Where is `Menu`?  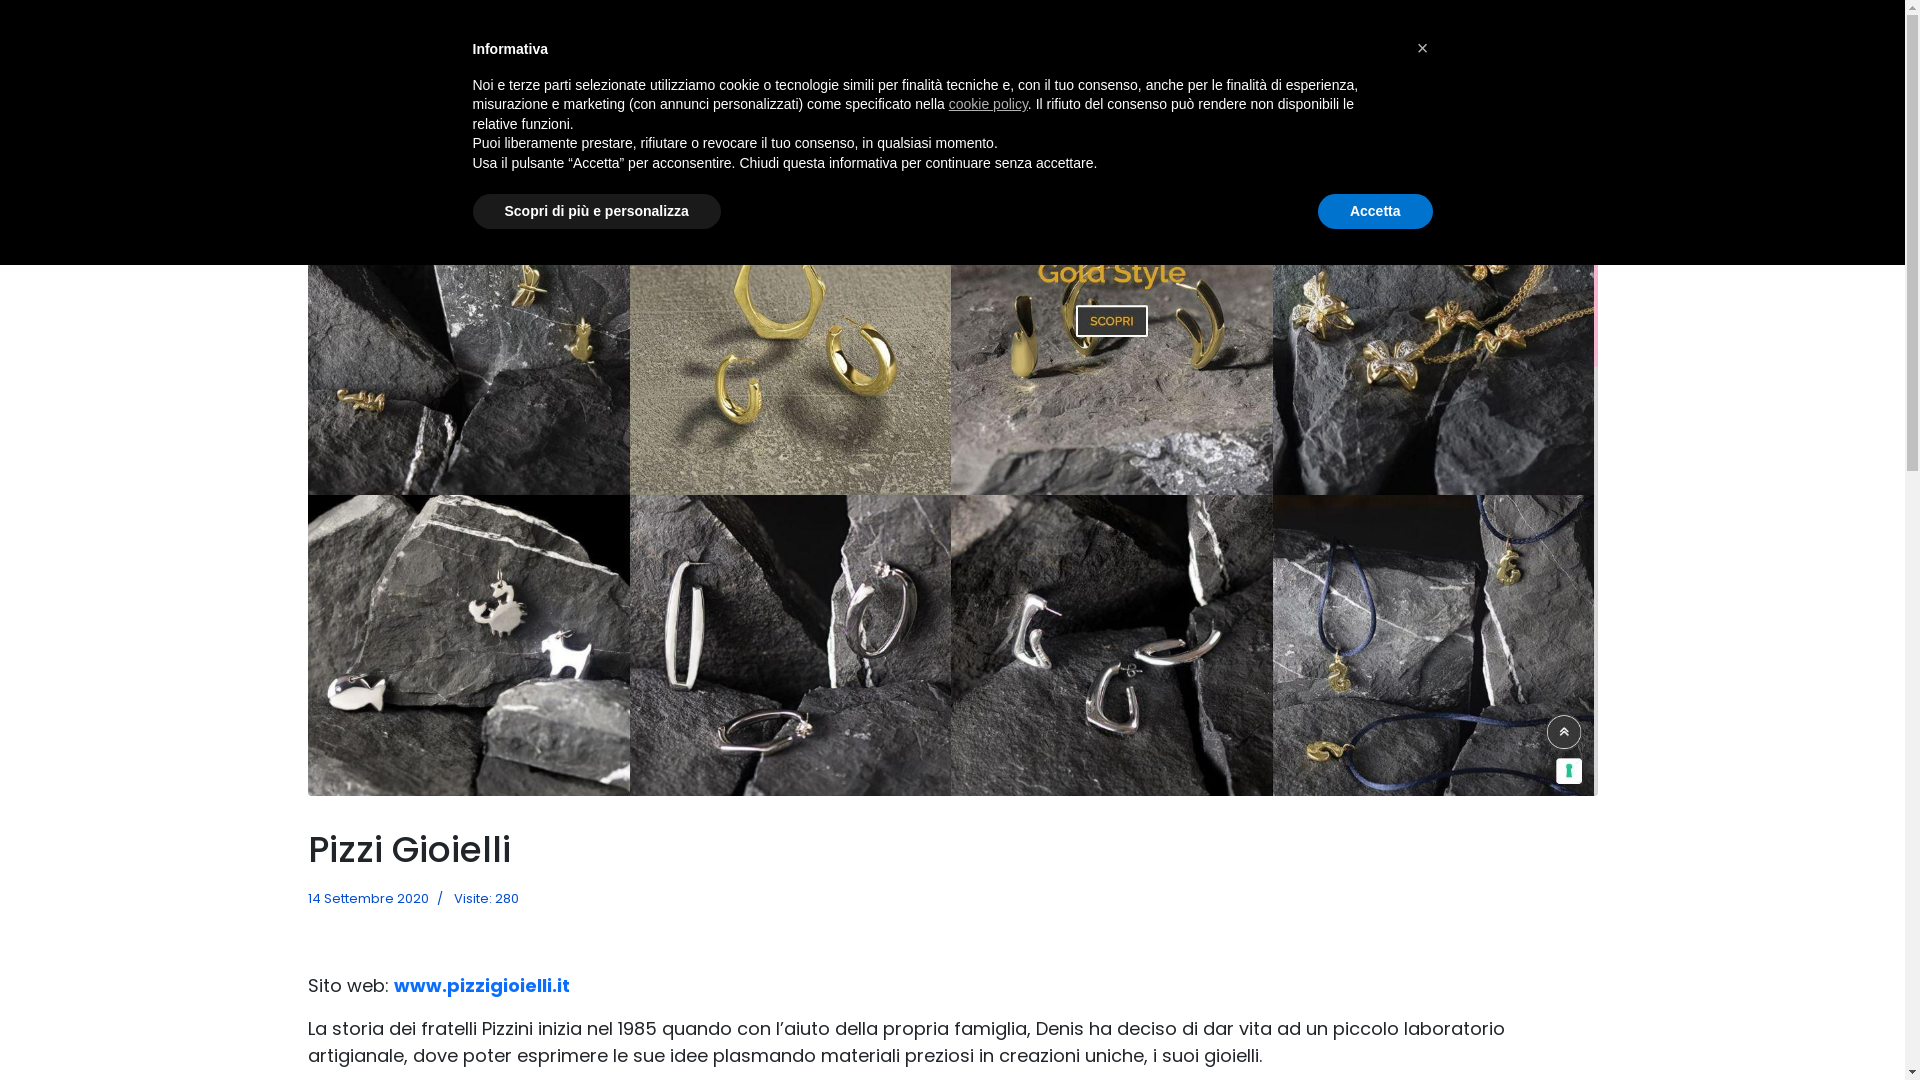
Menu is located at coordinates (1584, 30).